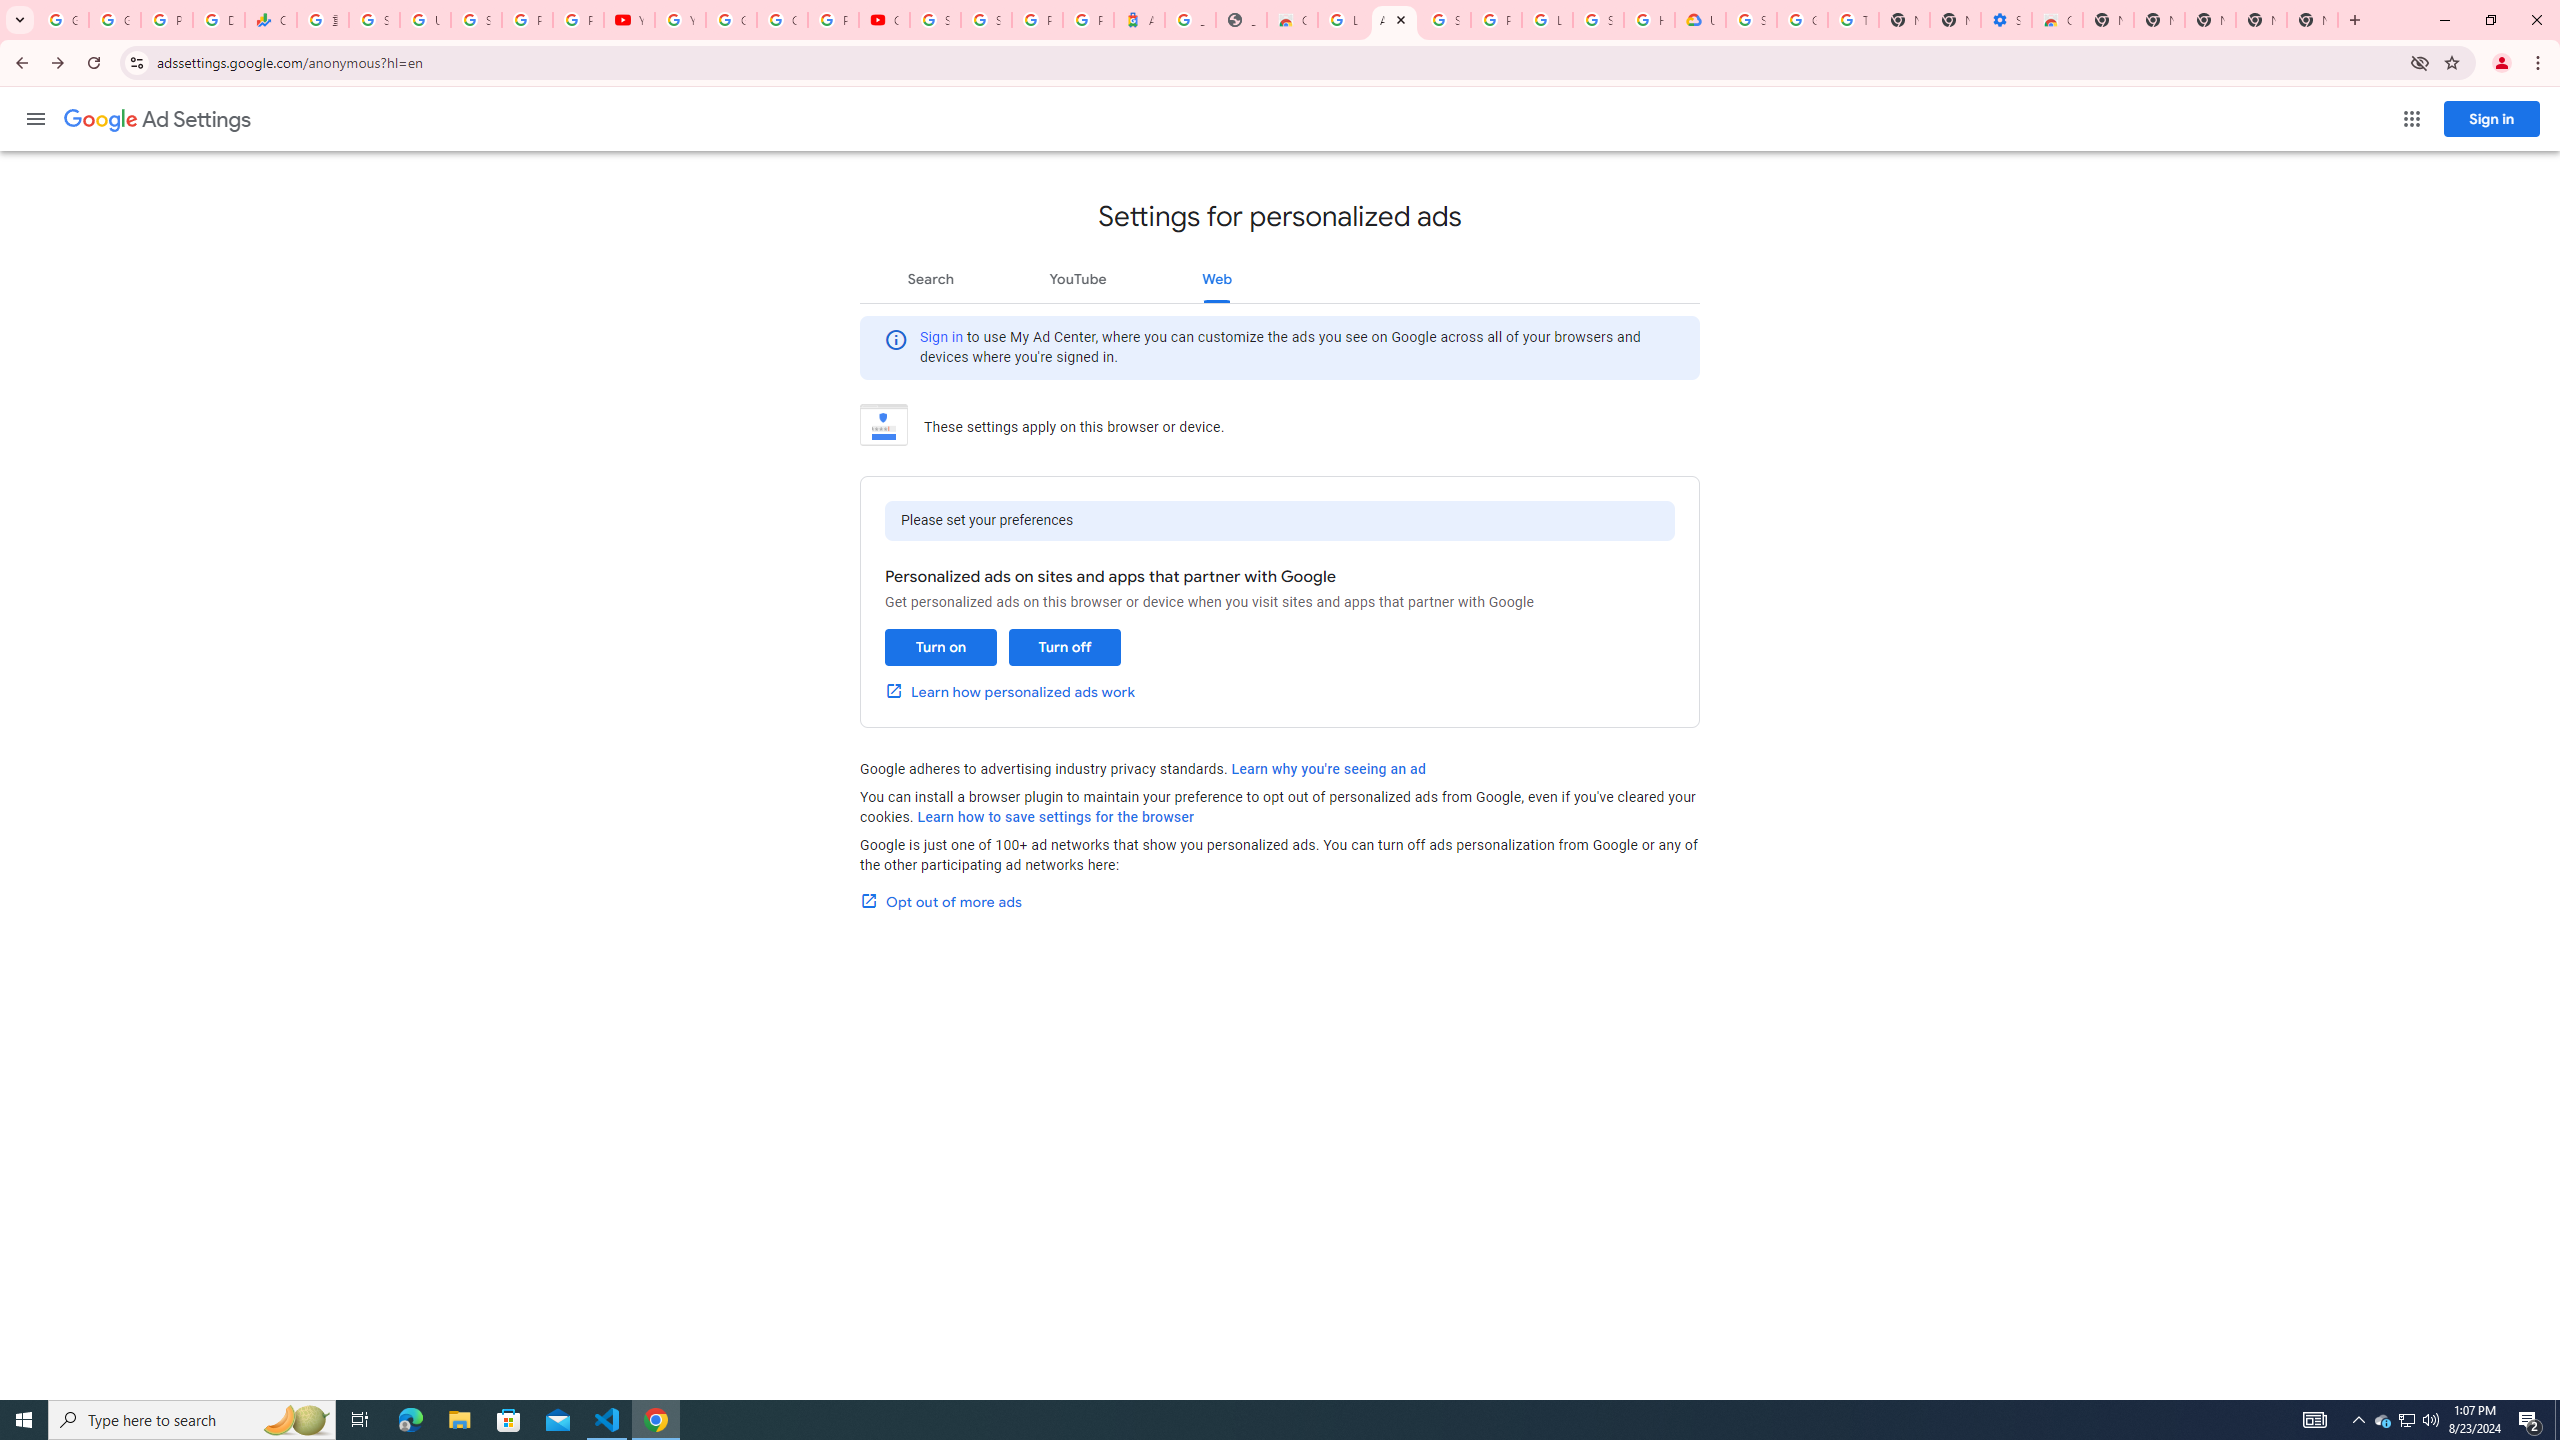 The image size is (2560, 1440). I want to click on Sign in - Google Accounts, so click(986, 20).